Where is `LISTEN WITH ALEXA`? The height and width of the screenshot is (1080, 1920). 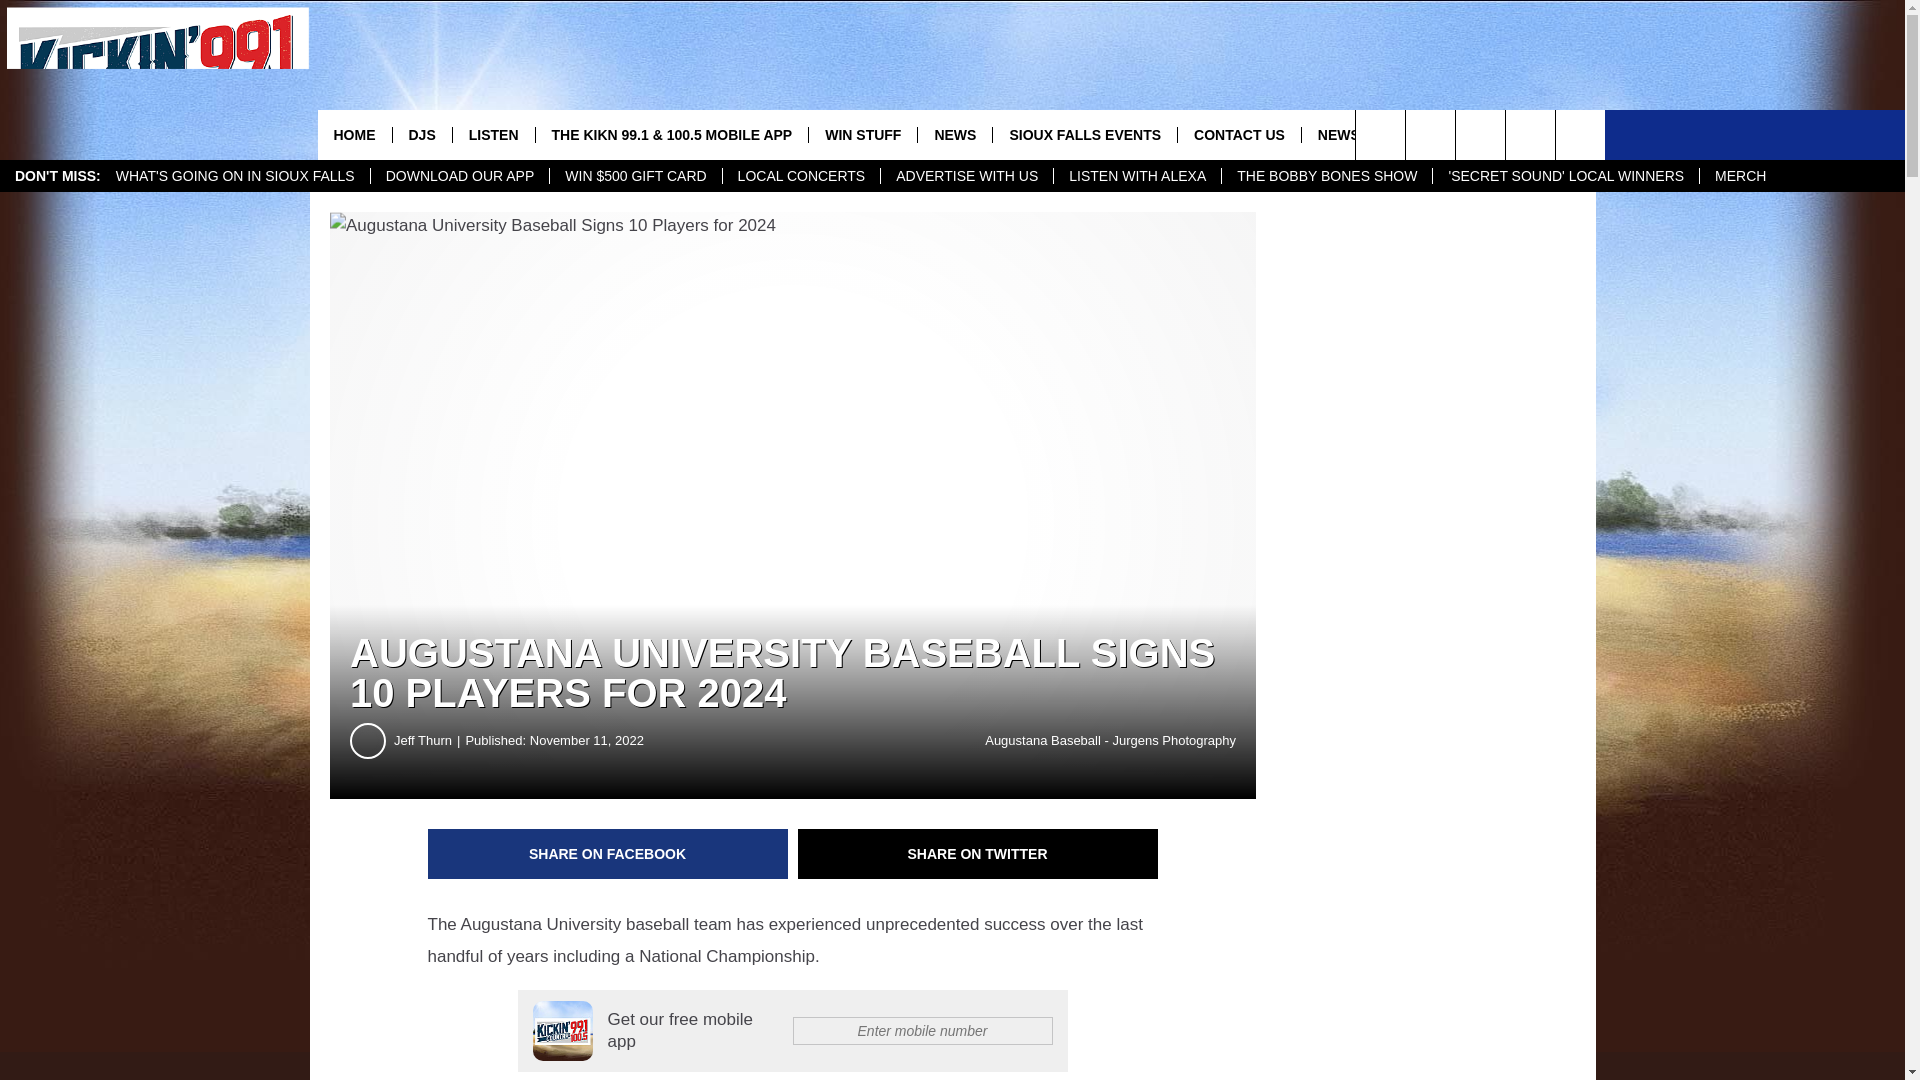 LISTEN WITH ALEXA is located at coordinates (1136, 176).